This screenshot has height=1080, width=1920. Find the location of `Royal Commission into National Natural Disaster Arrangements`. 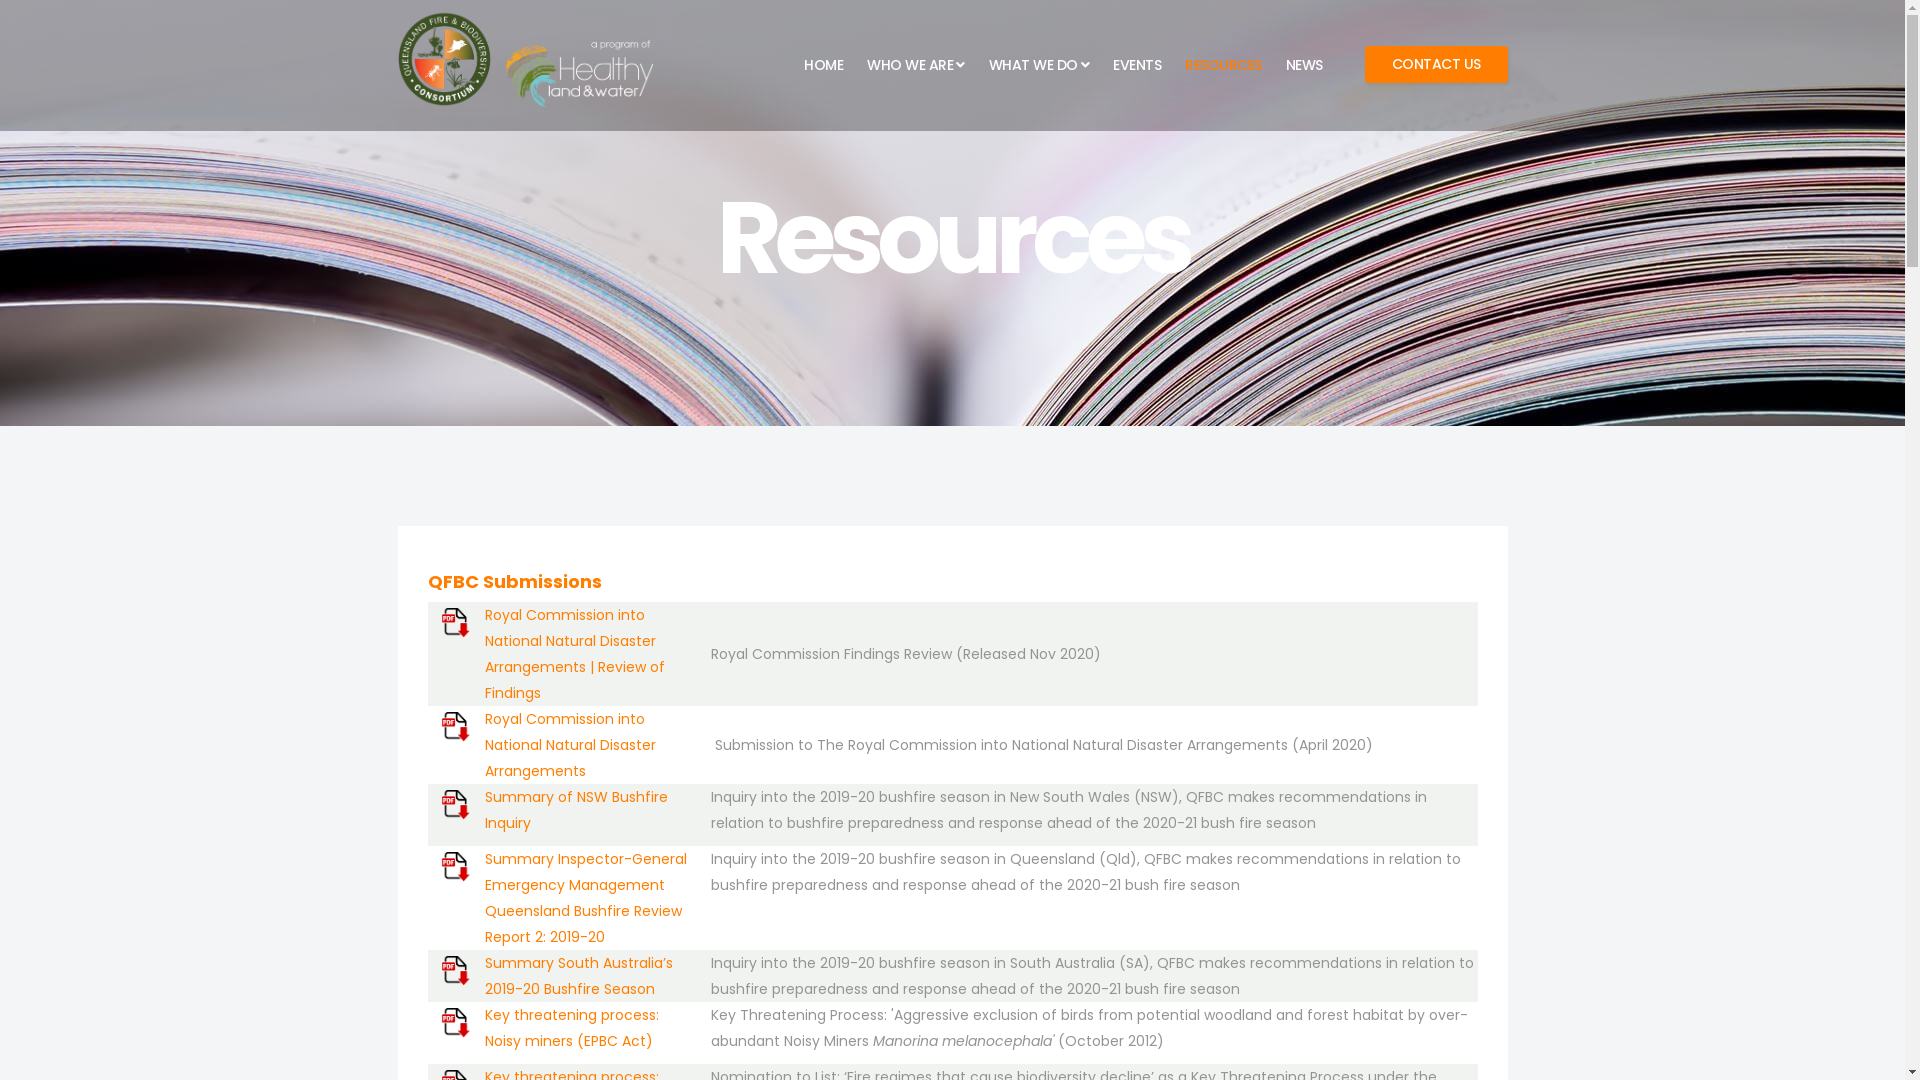

Royal Commission into National Natural Disaster Arrangements is located at coordinates (570, 745).